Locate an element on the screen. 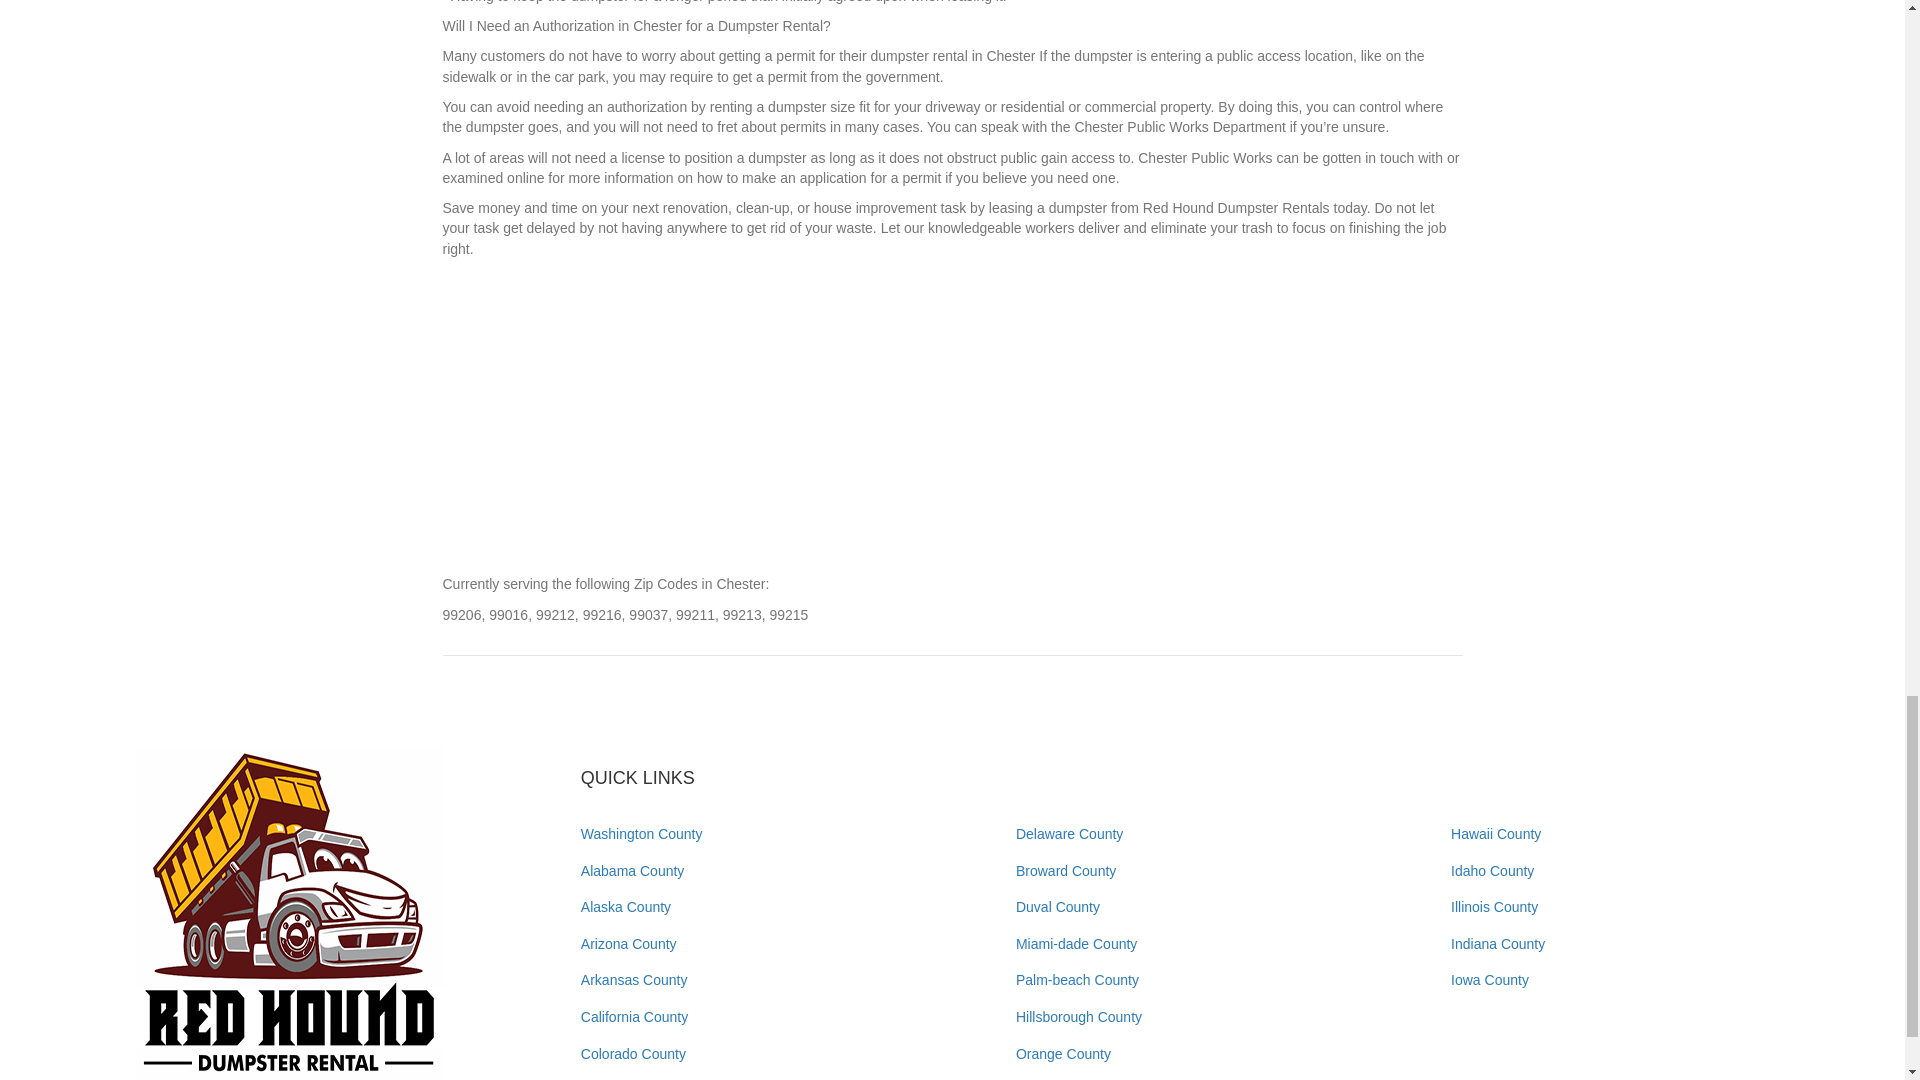 Image resolution: width=1920 pixels, height=1080 pixels. Alabama County is located at coordinates (633, 870).